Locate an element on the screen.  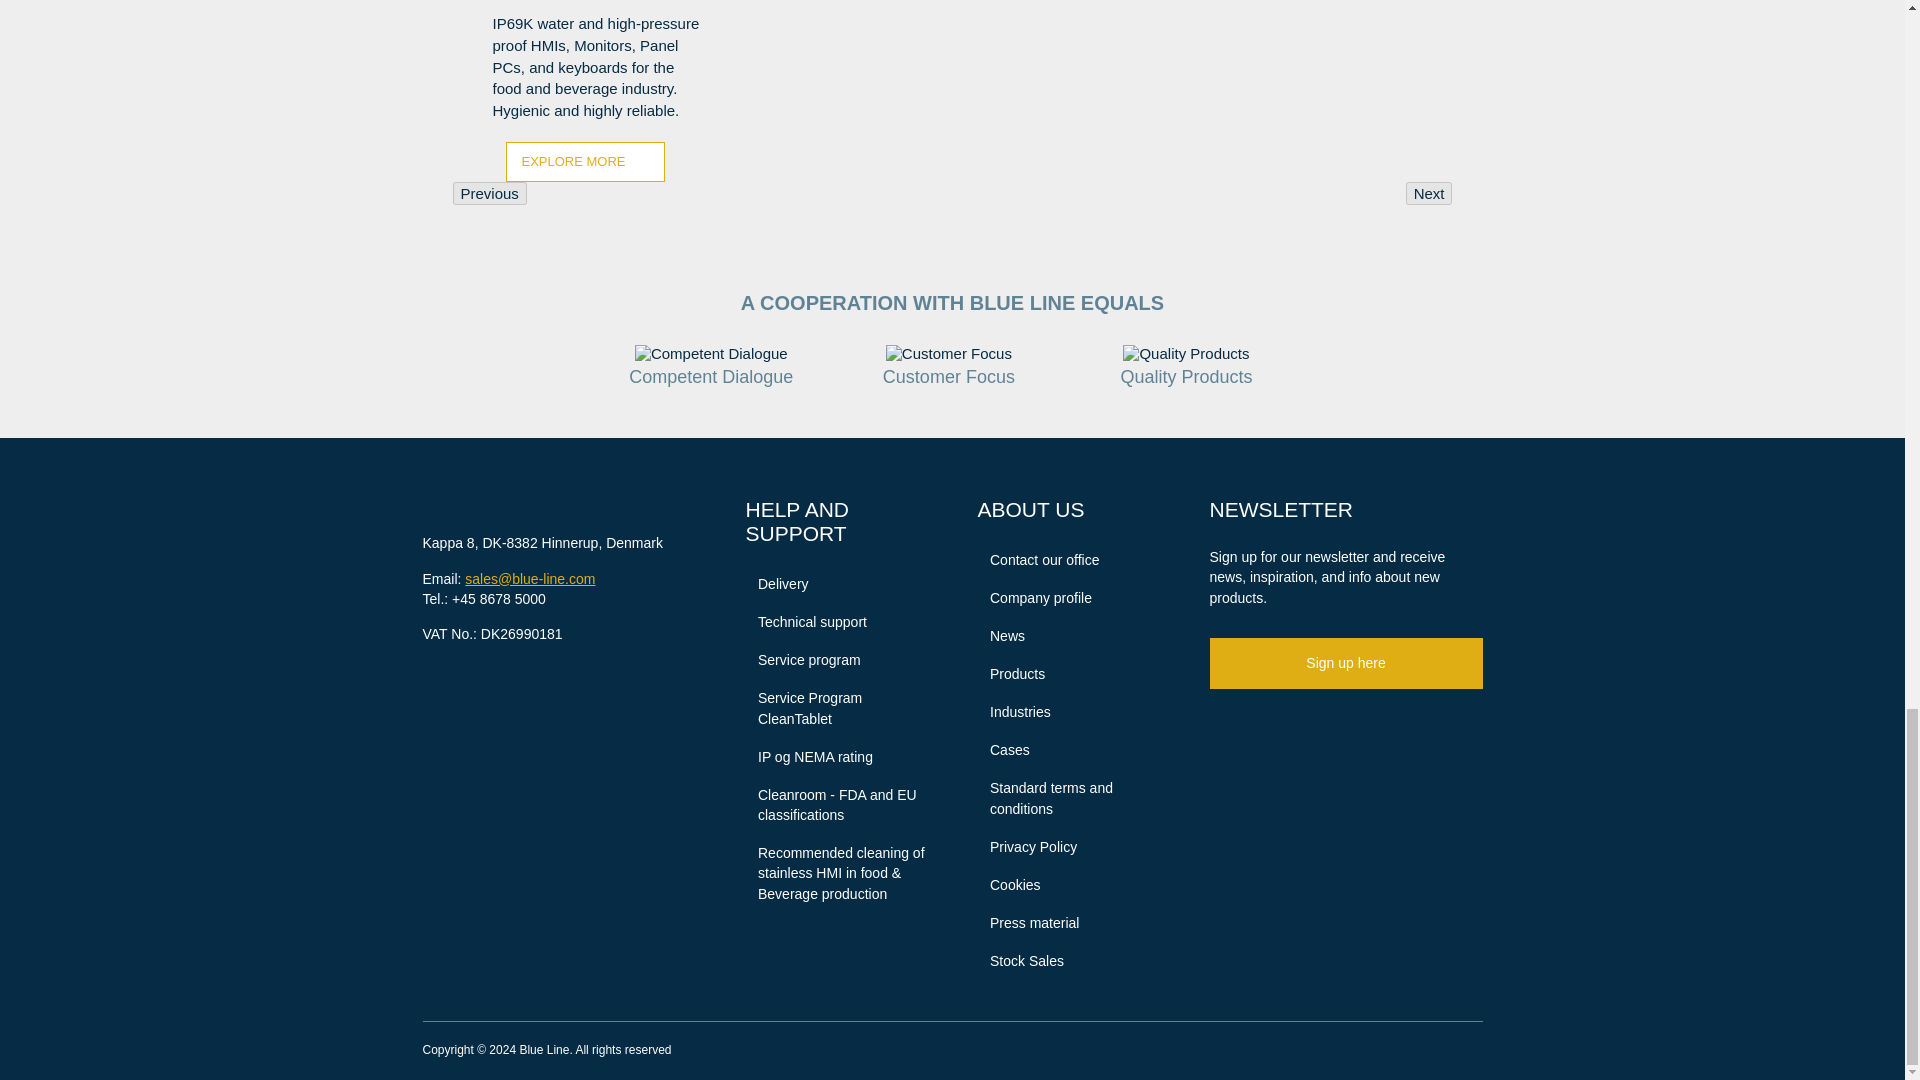
Kontakt os is located at coordinates (1038, 560).